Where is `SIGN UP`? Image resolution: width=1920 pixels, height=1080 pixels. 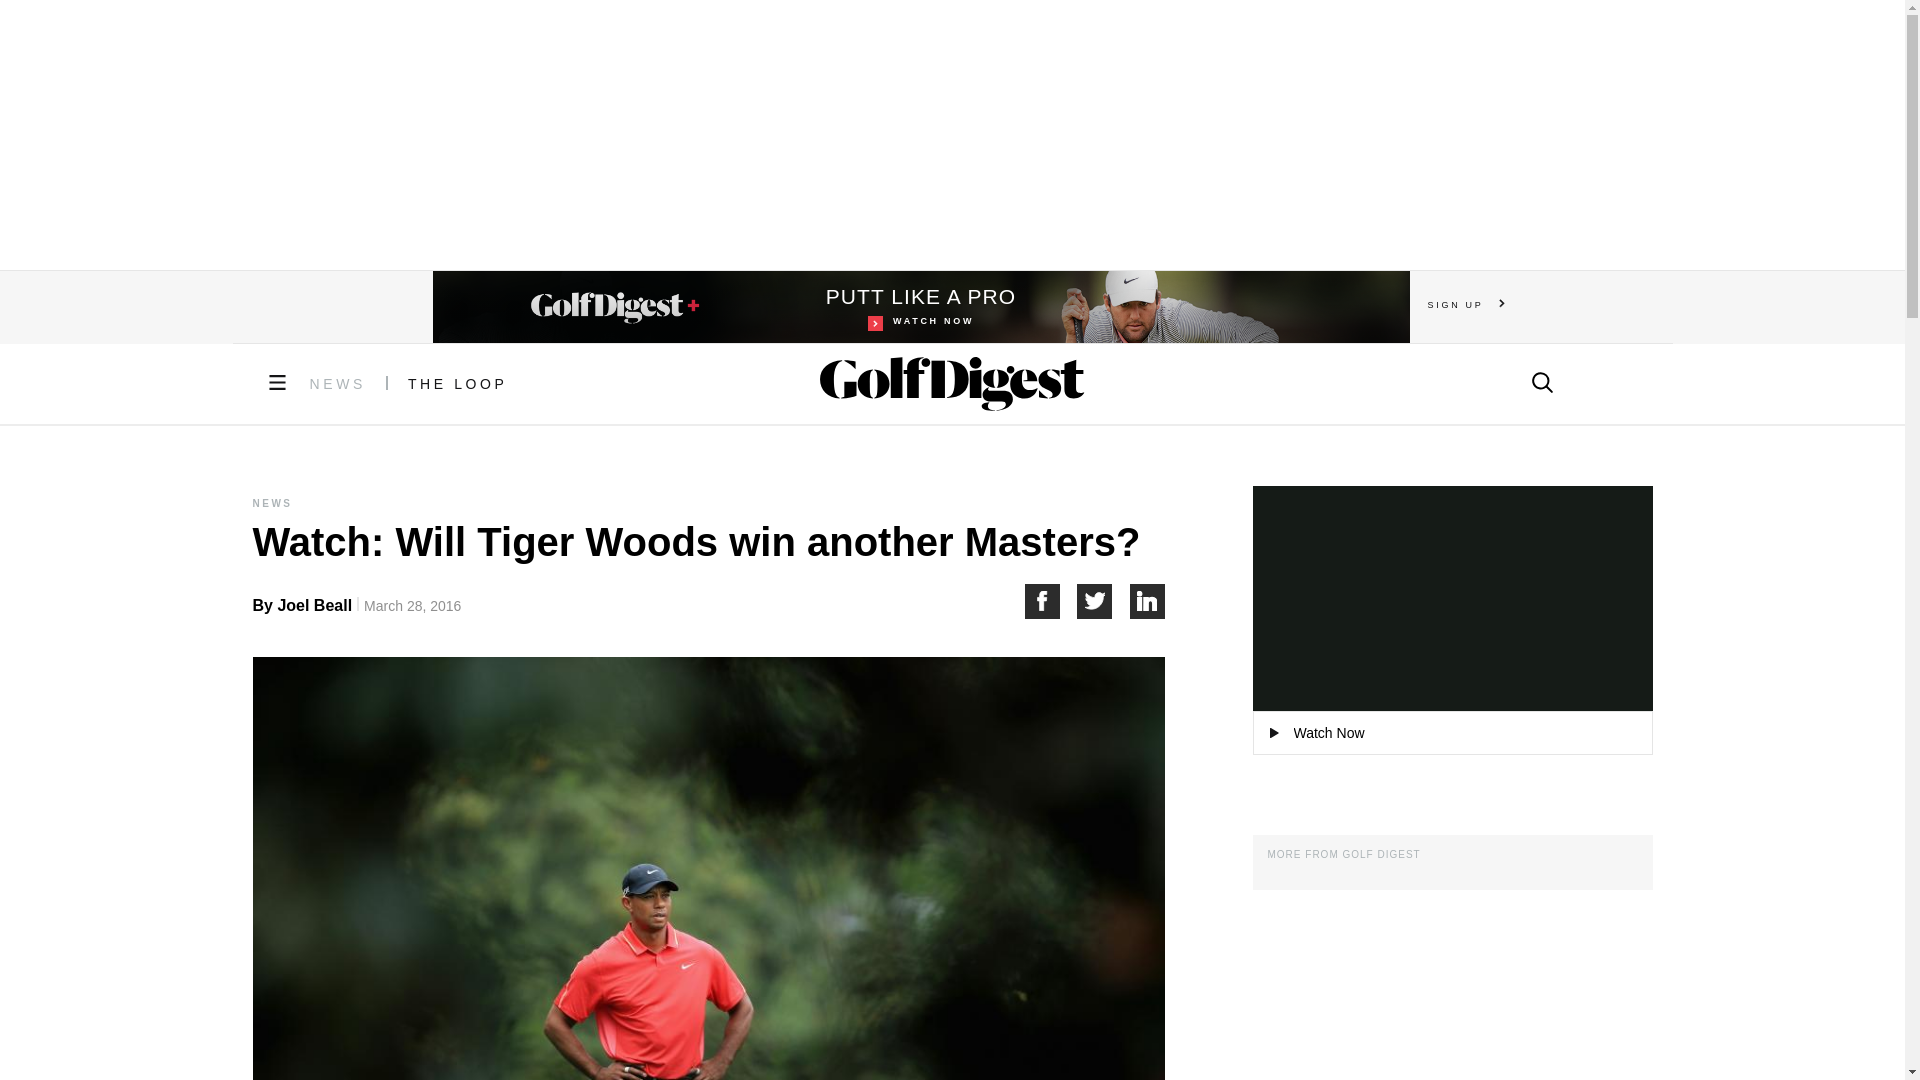 SIGN UP is located at coordinates (1466, 304).